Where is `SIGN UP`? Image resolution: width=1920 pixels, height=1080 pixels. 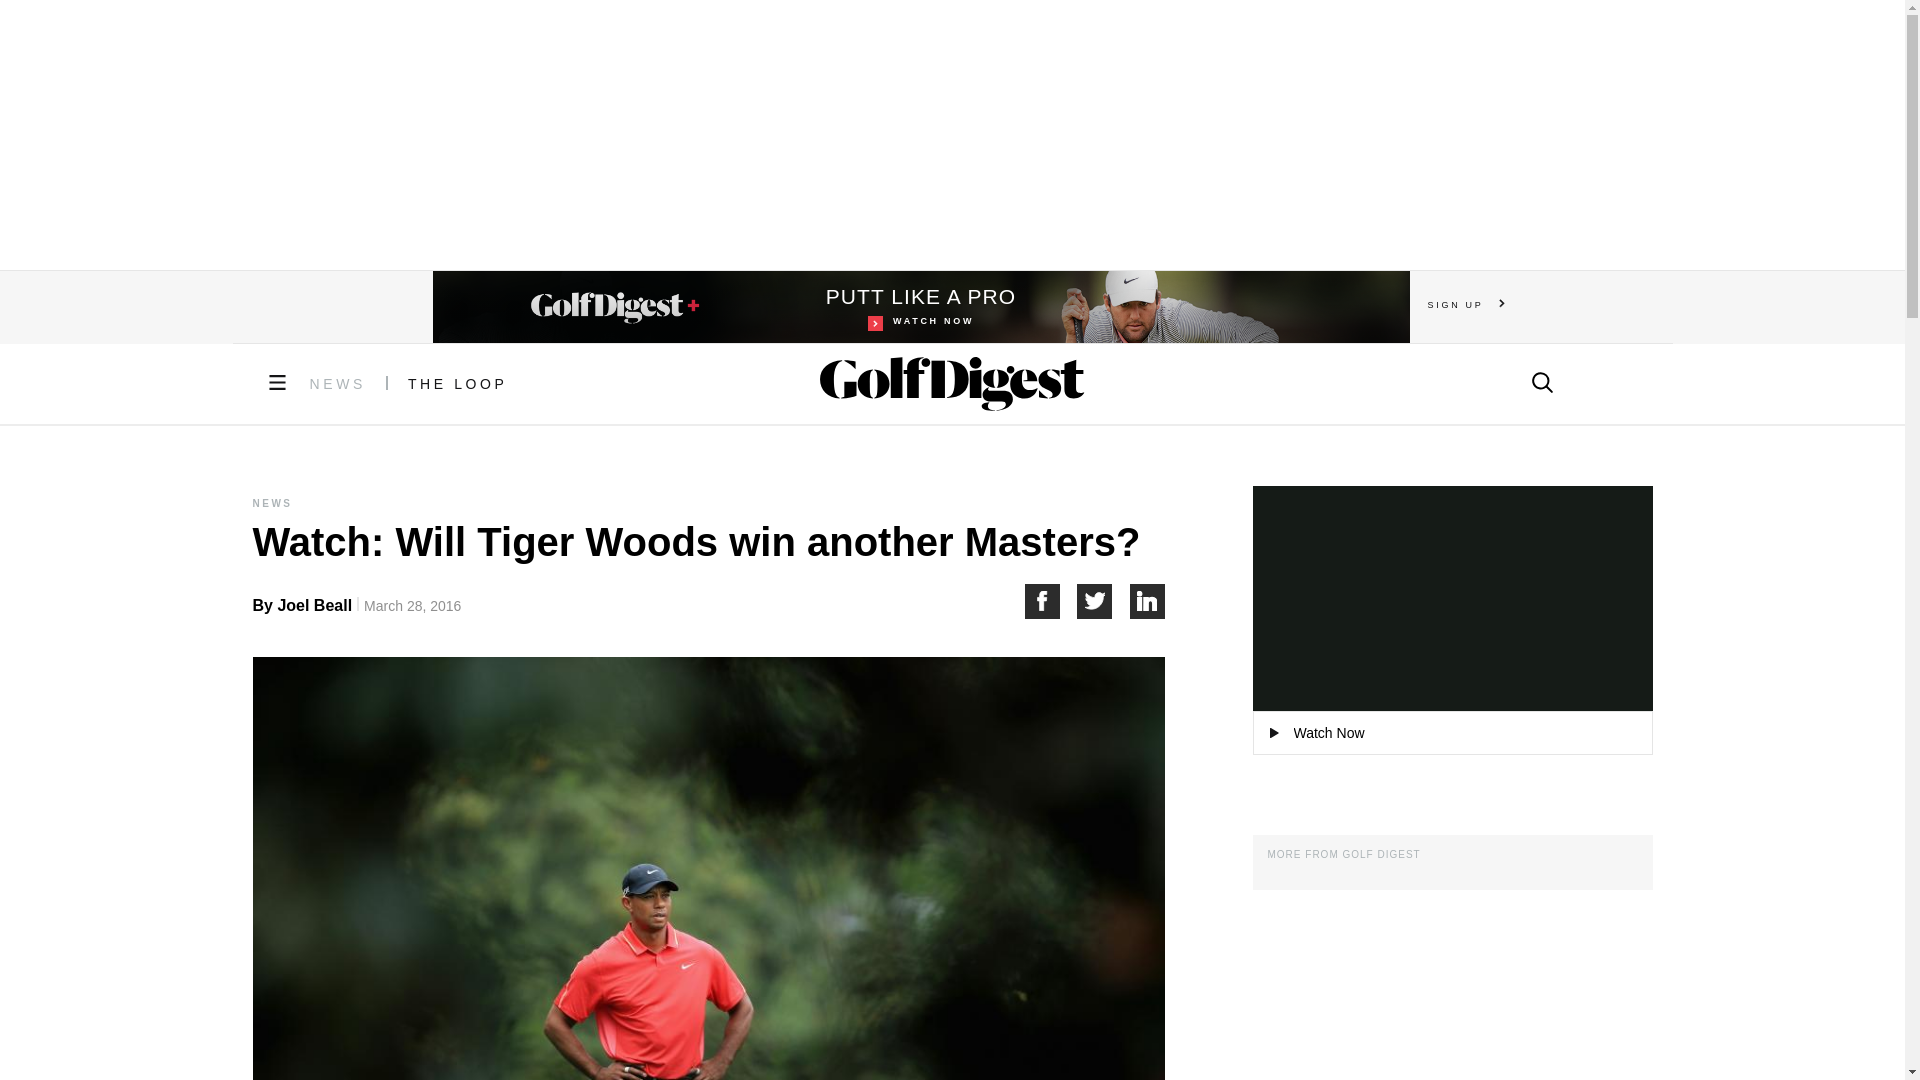 SIGN UP is located at coordinates (1466, 304).